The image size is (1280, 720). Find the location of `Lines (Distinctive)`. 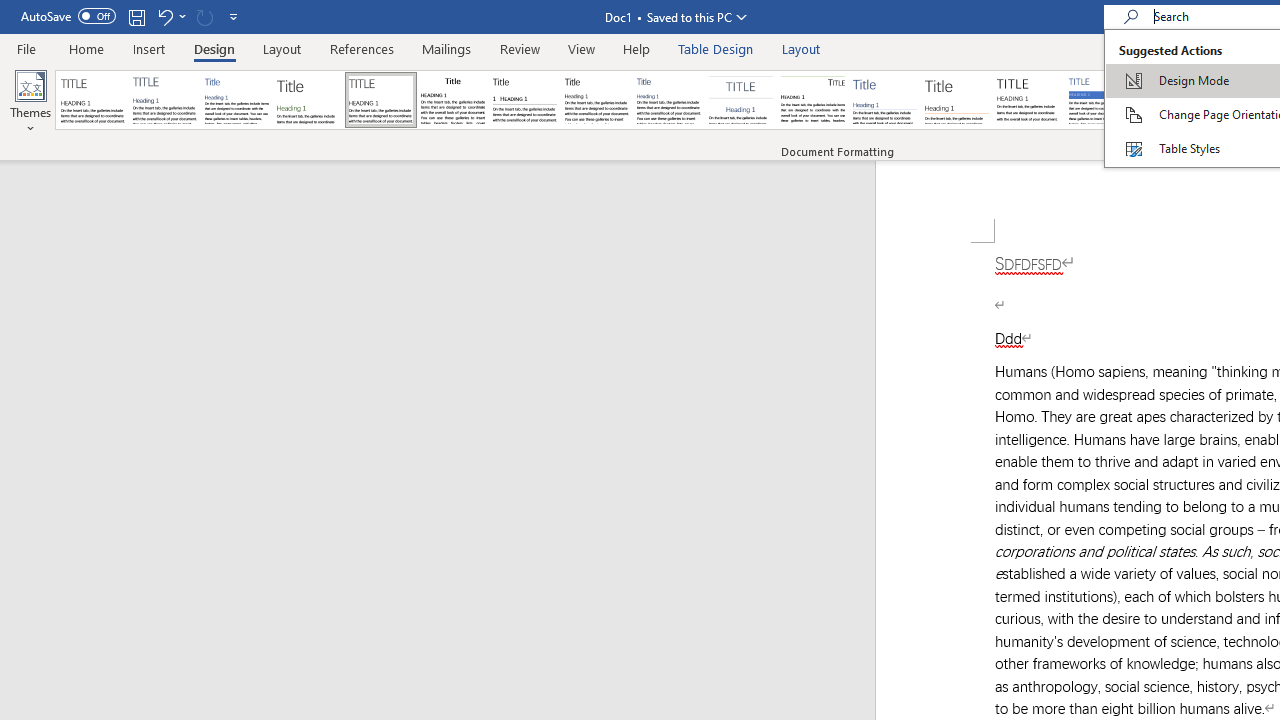

Lines (Distinctive) is located at coordinates (812, 100).